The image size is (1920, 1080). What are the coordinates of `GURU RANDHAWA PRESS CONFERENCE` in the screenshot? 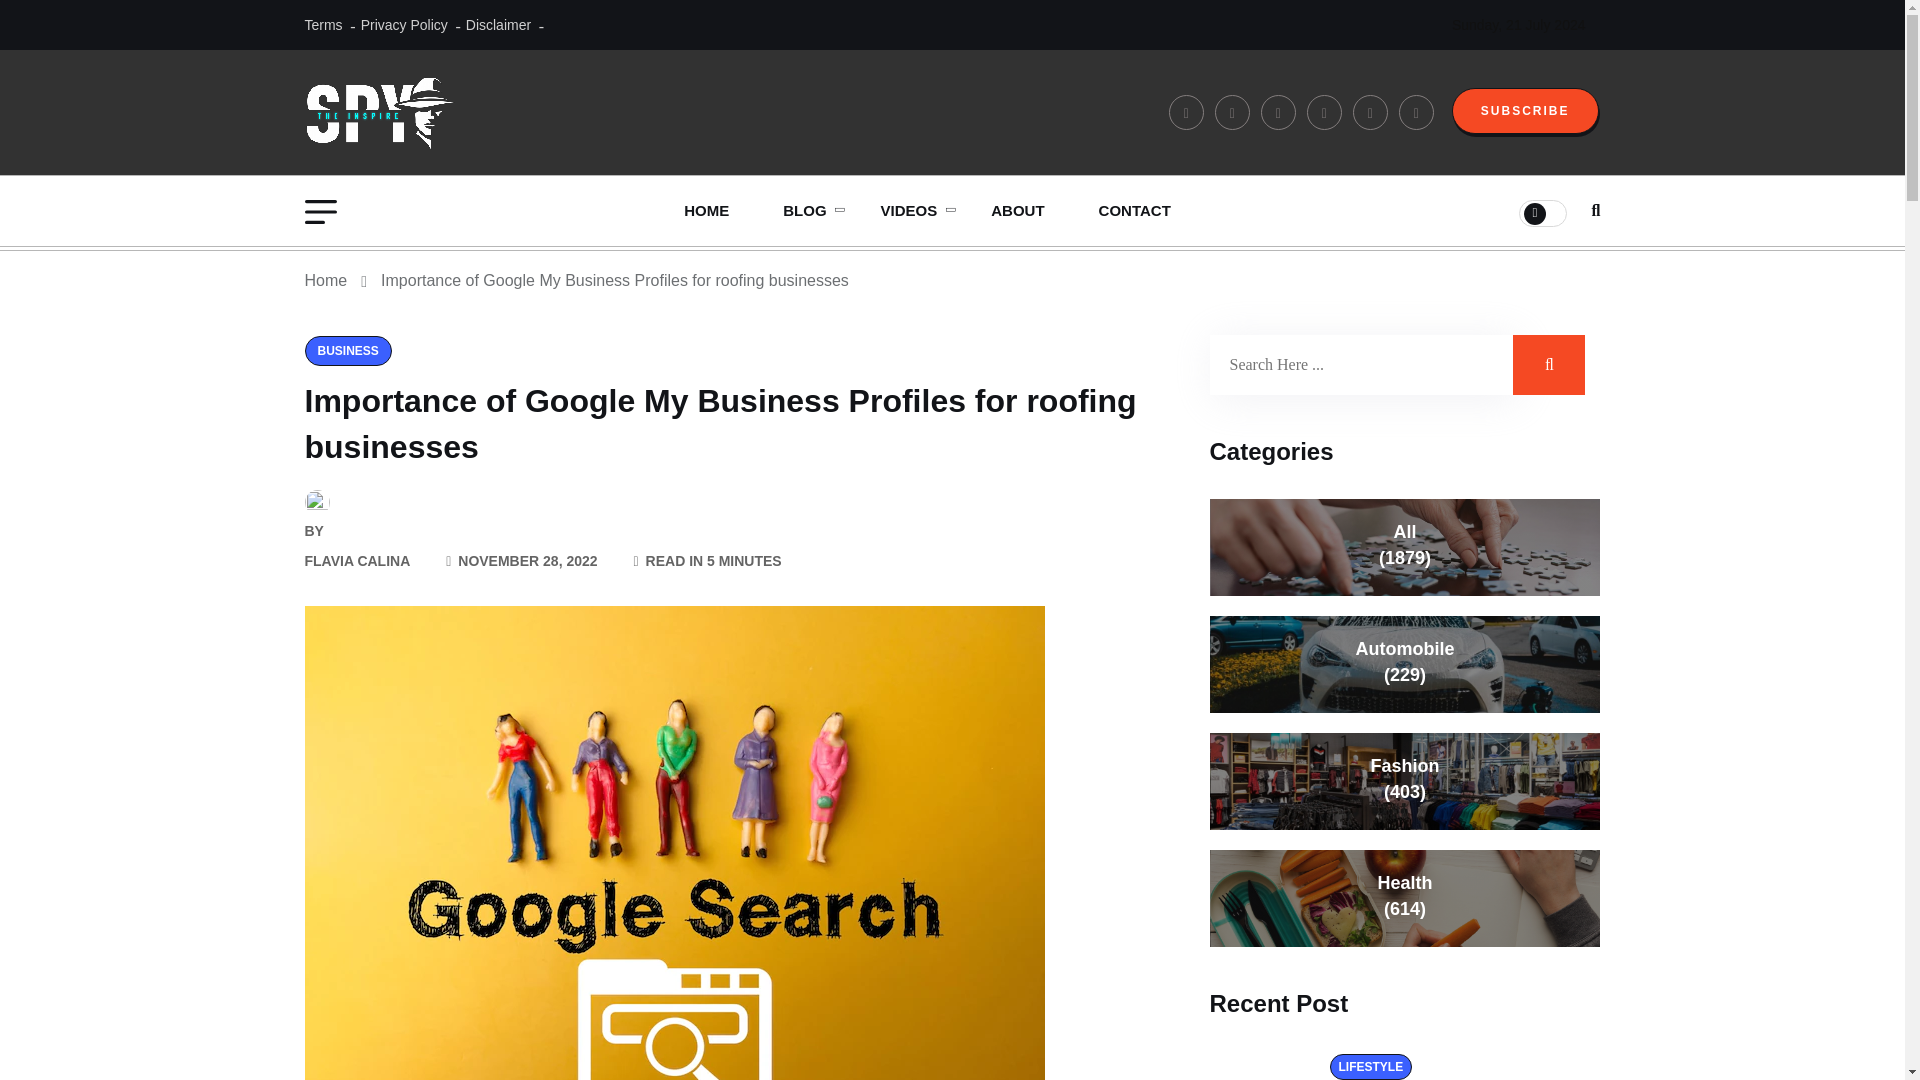 It's located at (980, 281).